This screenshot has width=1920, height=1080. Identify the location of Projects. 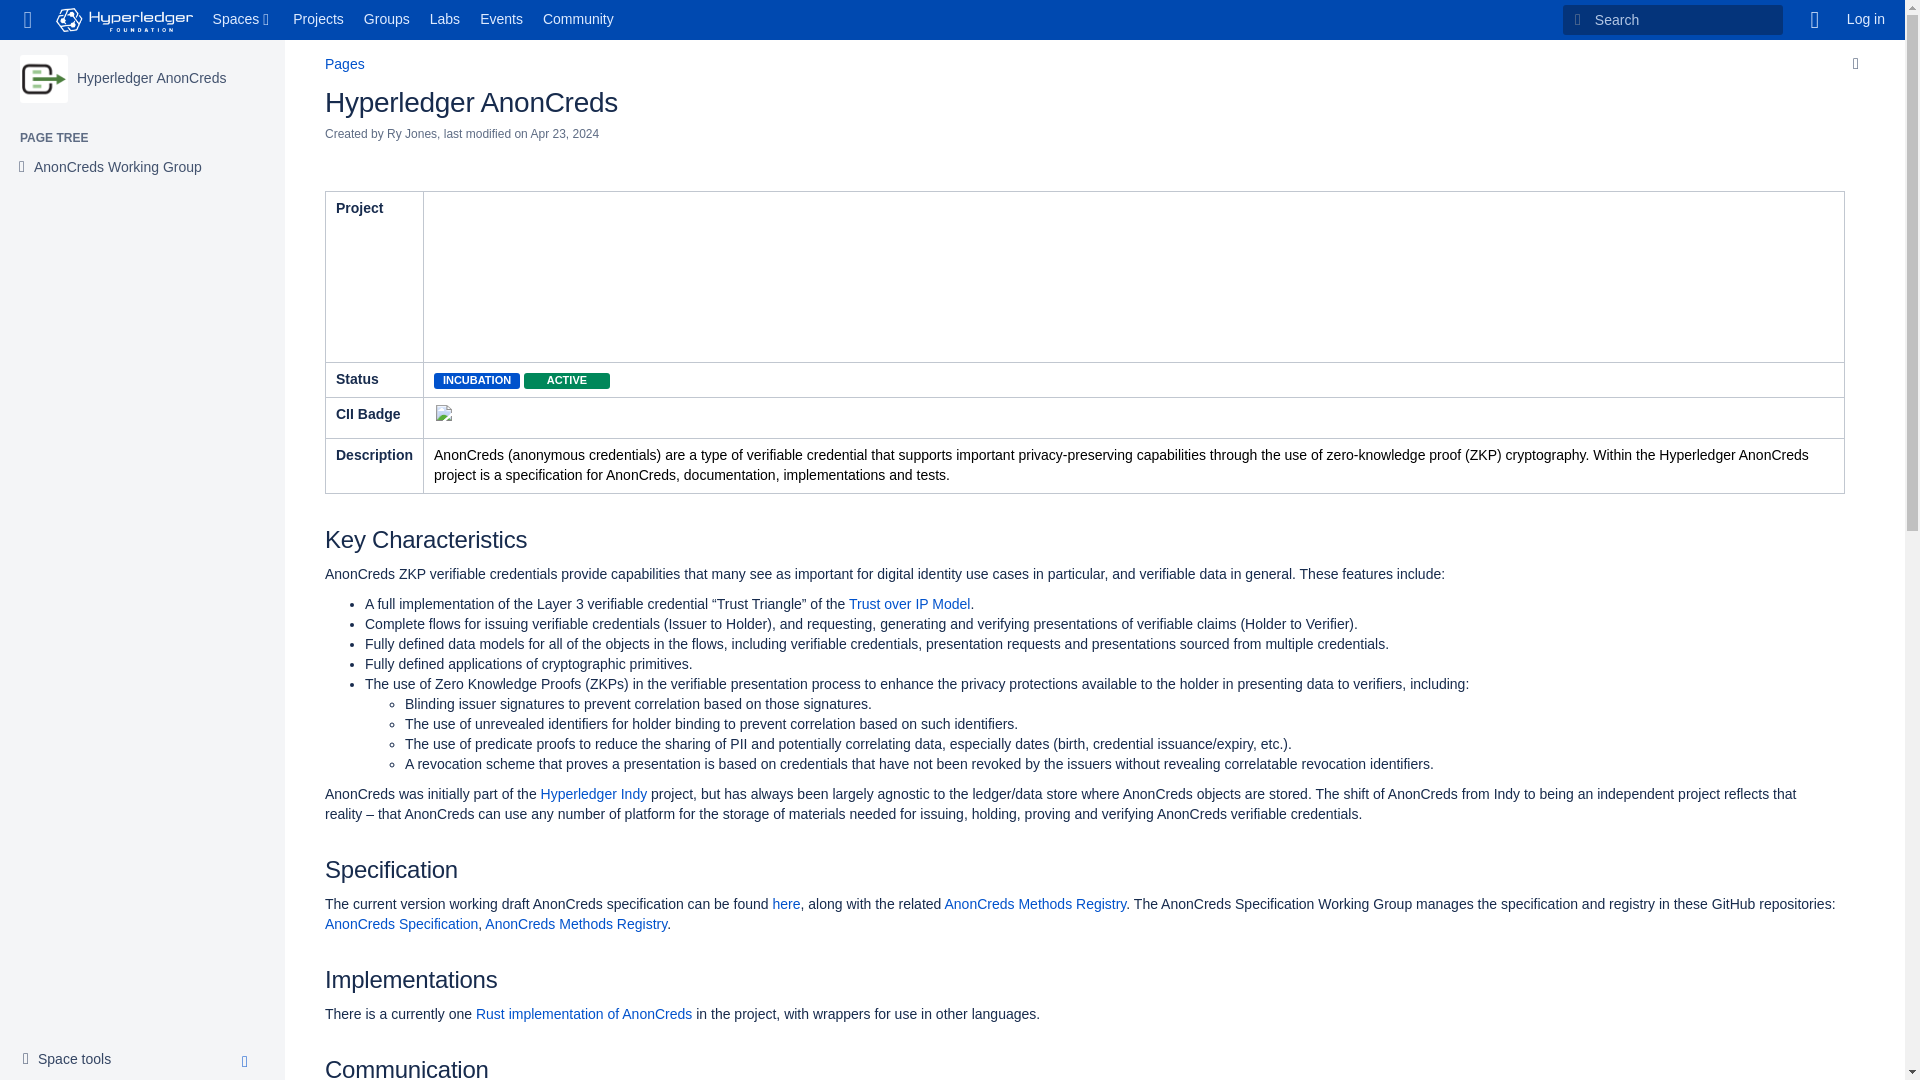
(72, 1060).